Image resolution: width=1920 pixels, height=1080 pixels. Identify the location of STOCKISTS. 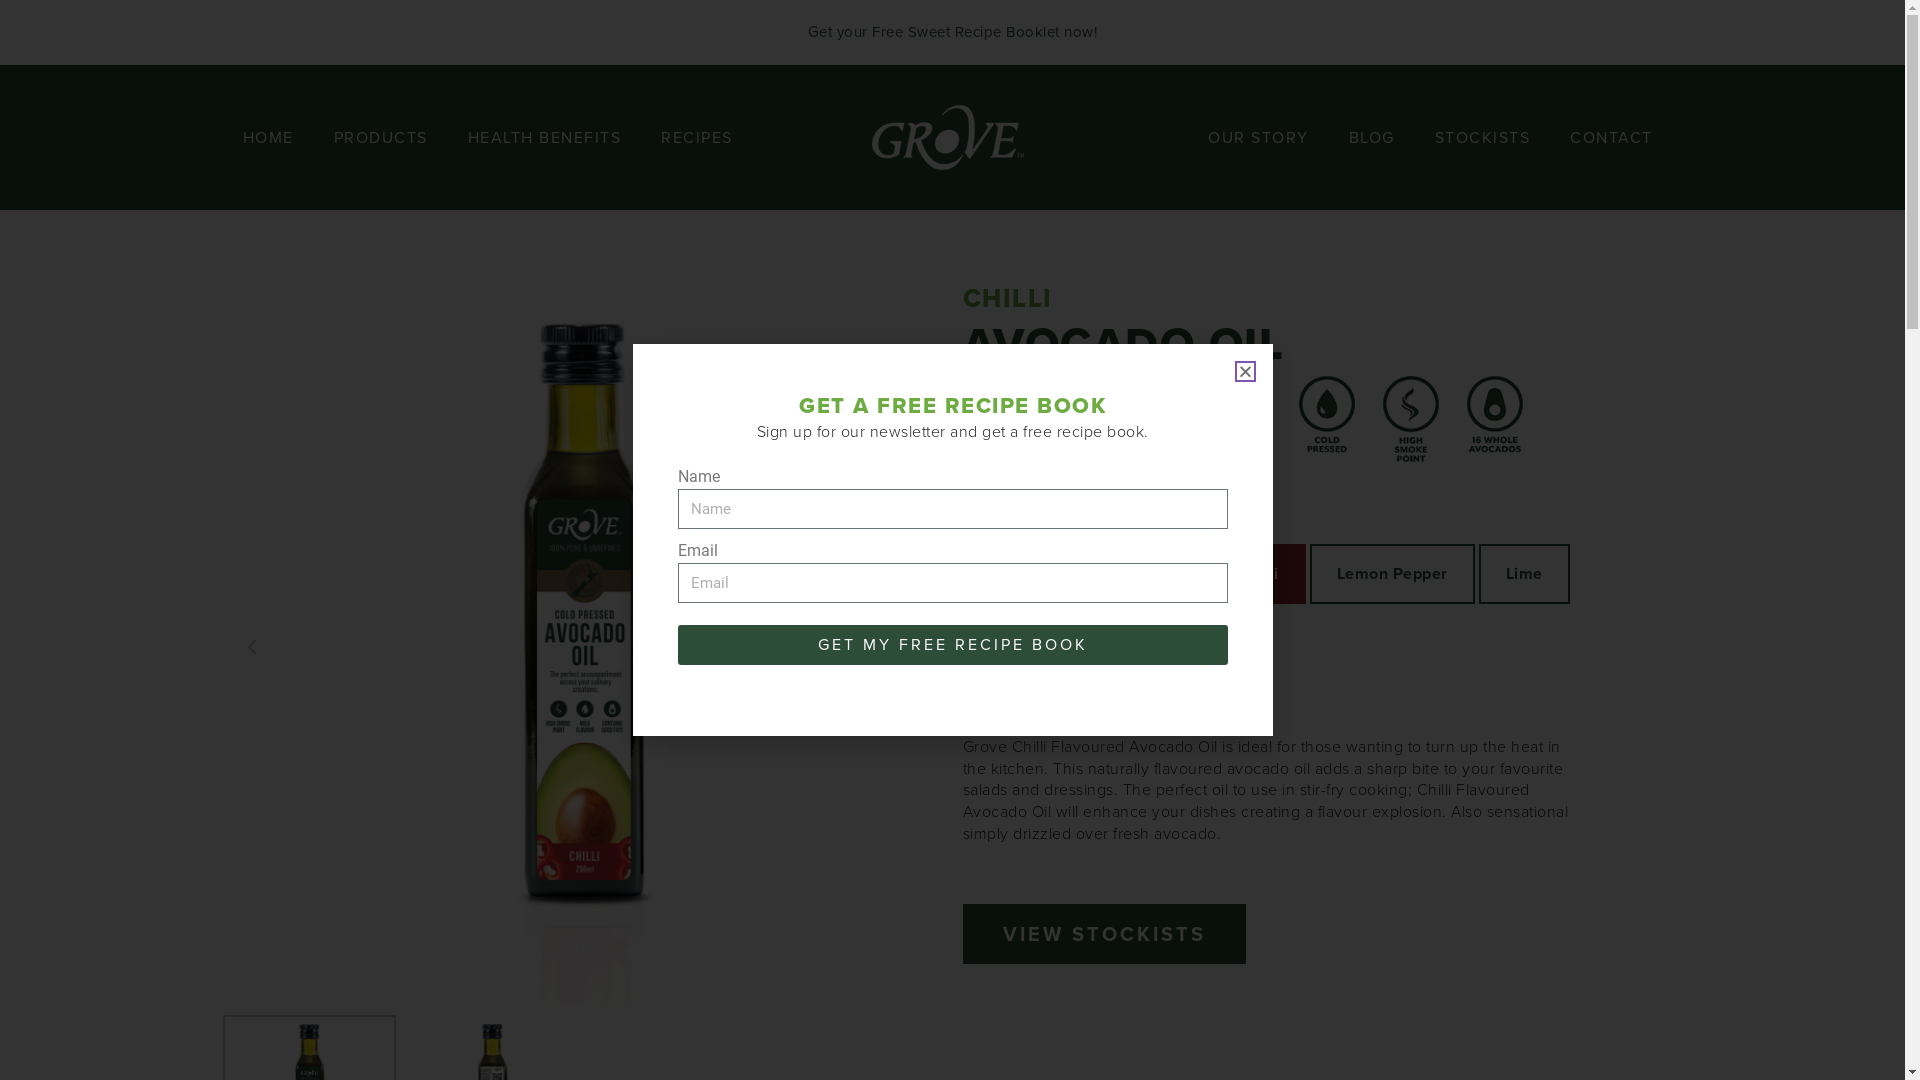
(1483, 137).